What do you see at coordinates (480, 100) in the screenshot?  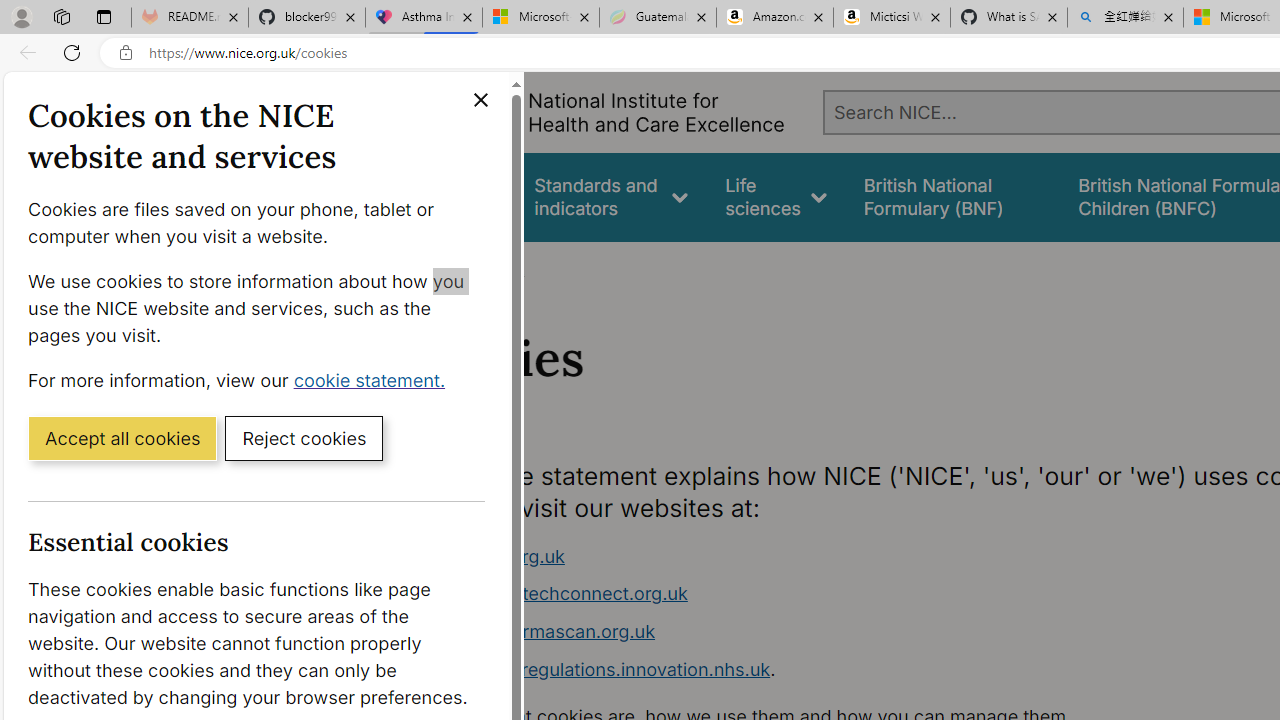 I see `Close cookie banner` at bounding box center [480, 100].